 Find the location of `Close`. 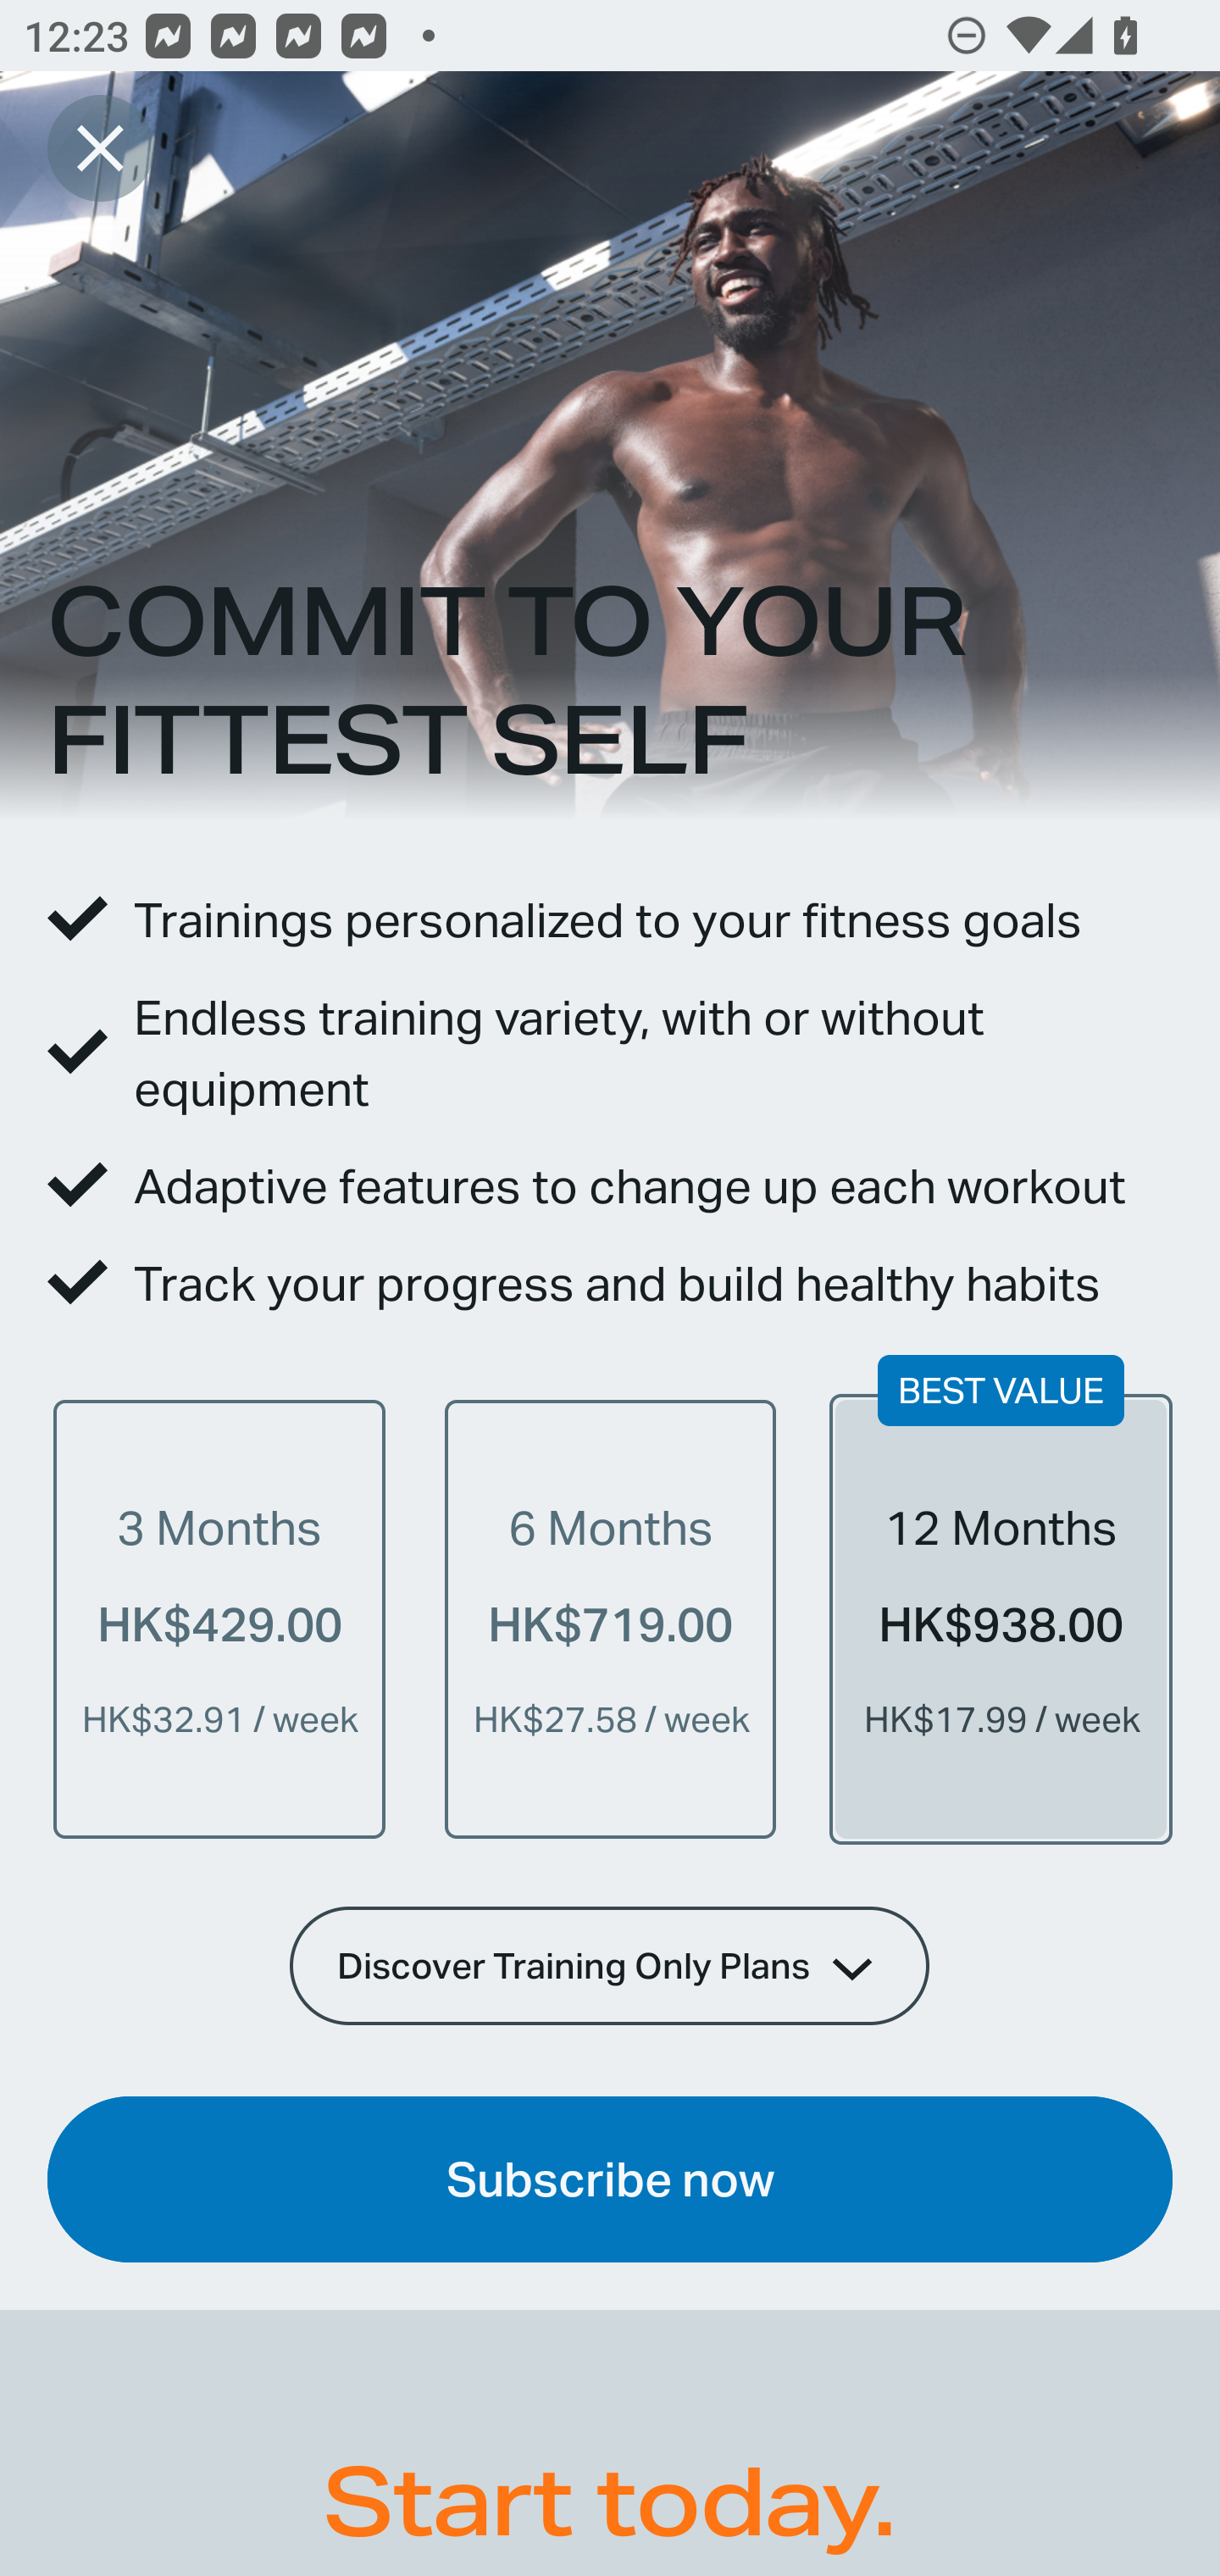

Close is located at coordinates (100, 147).